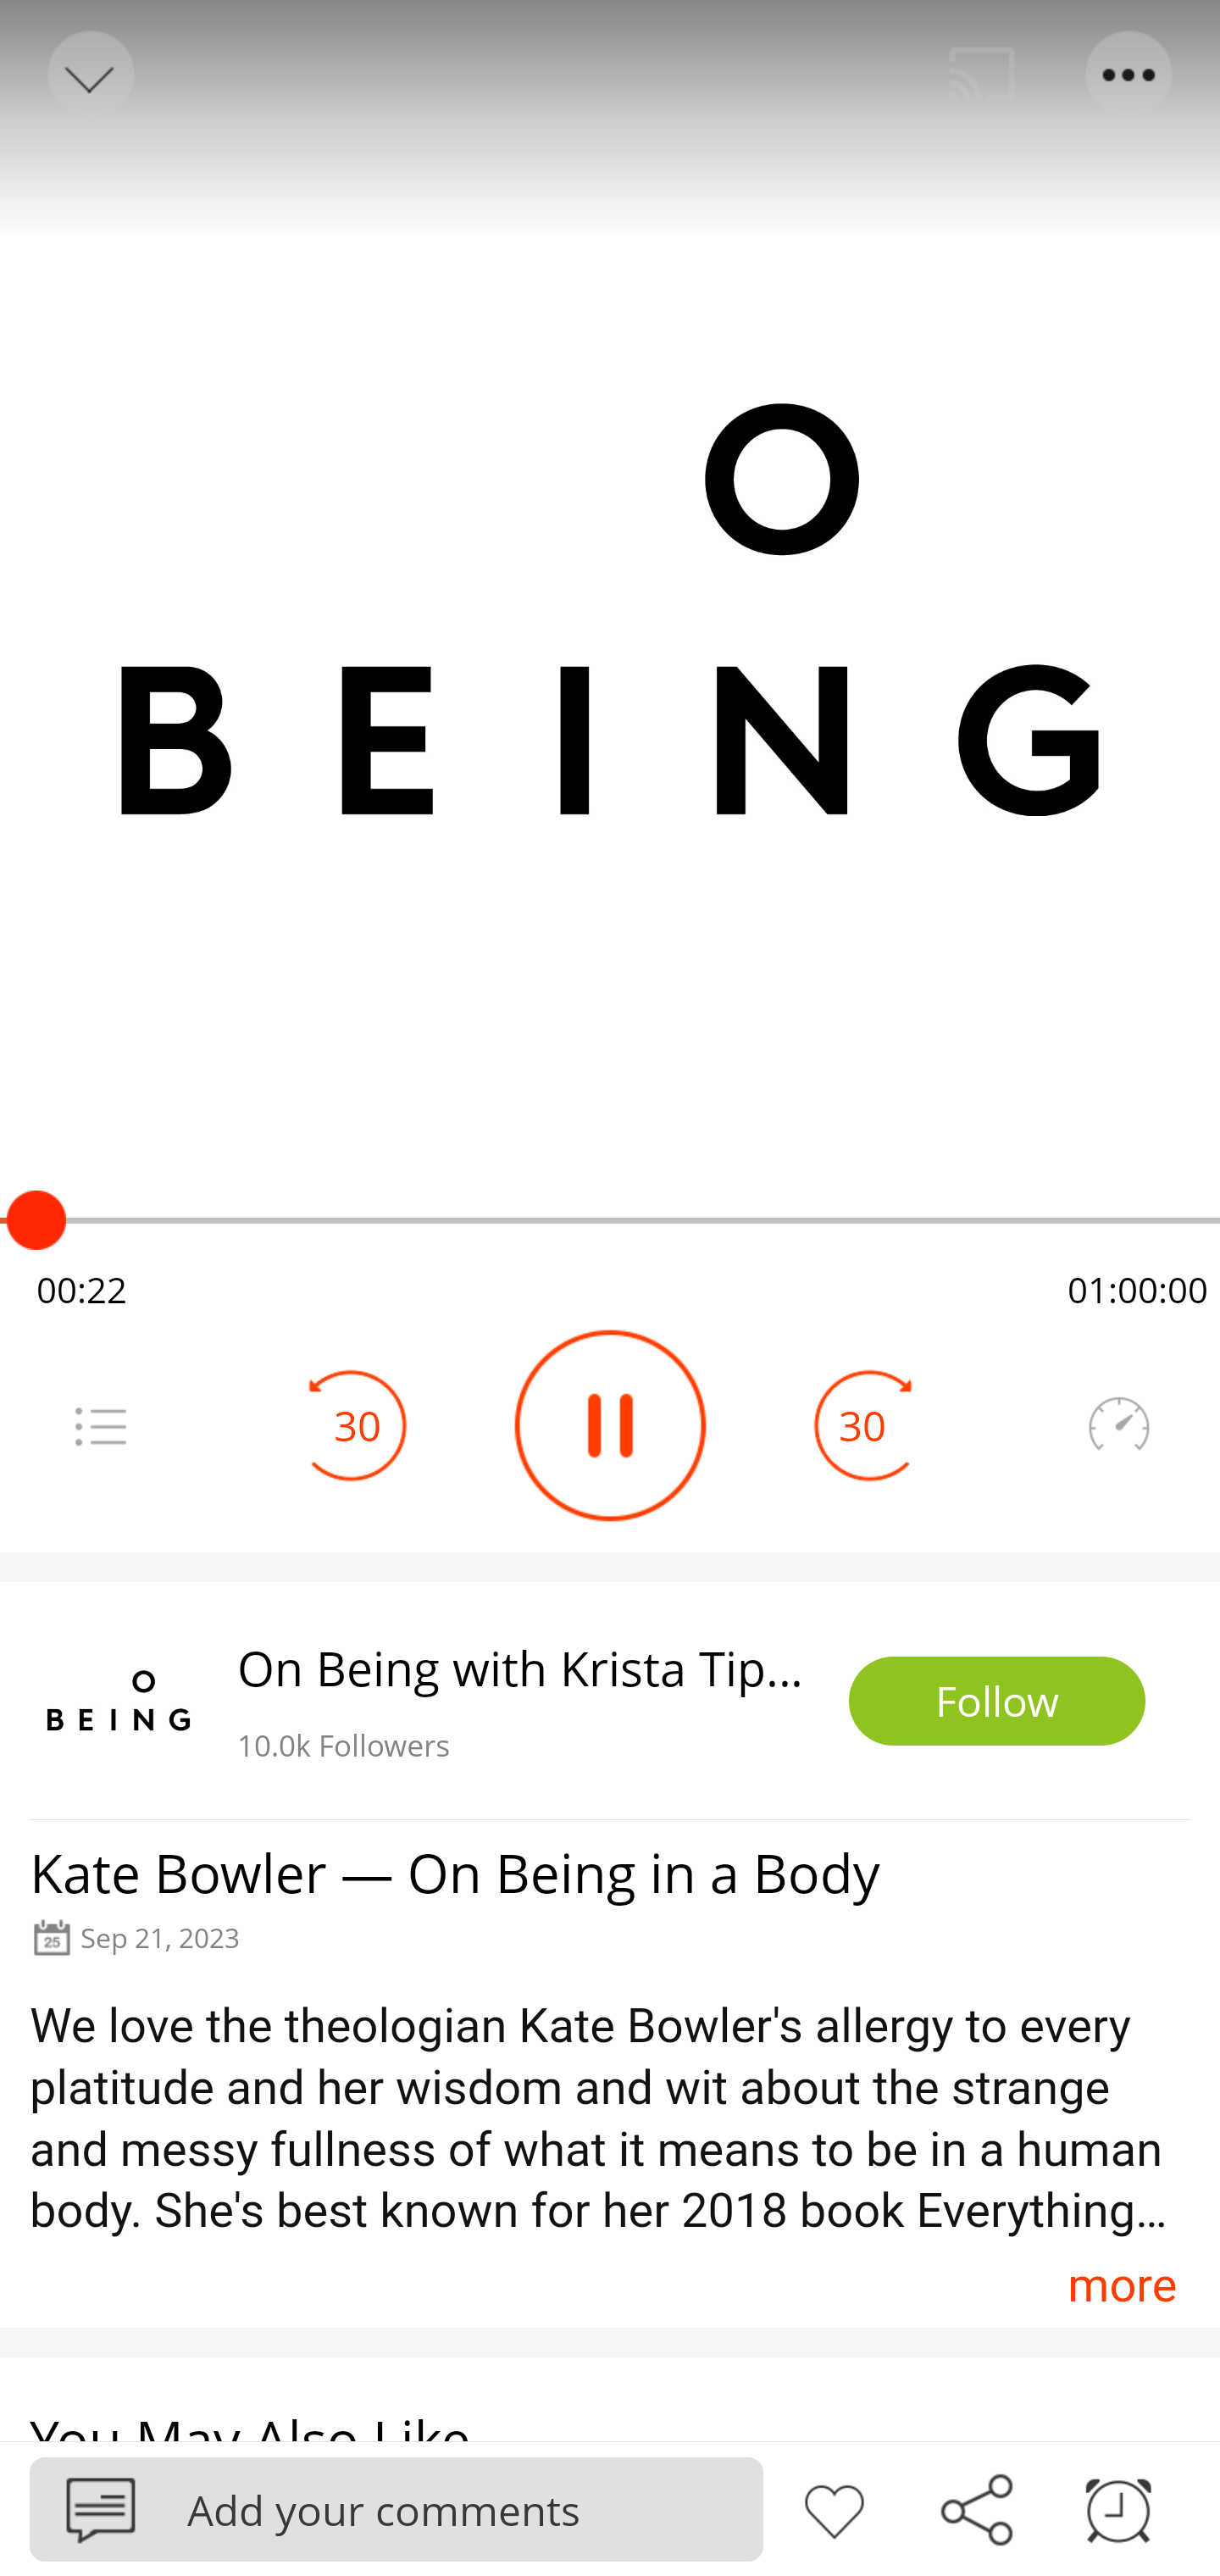 This screenshot has height=2576, width=1220. Describe the element at coordinates (1118, 2507) in the screenshot. I see `Sleep timer` at that location.